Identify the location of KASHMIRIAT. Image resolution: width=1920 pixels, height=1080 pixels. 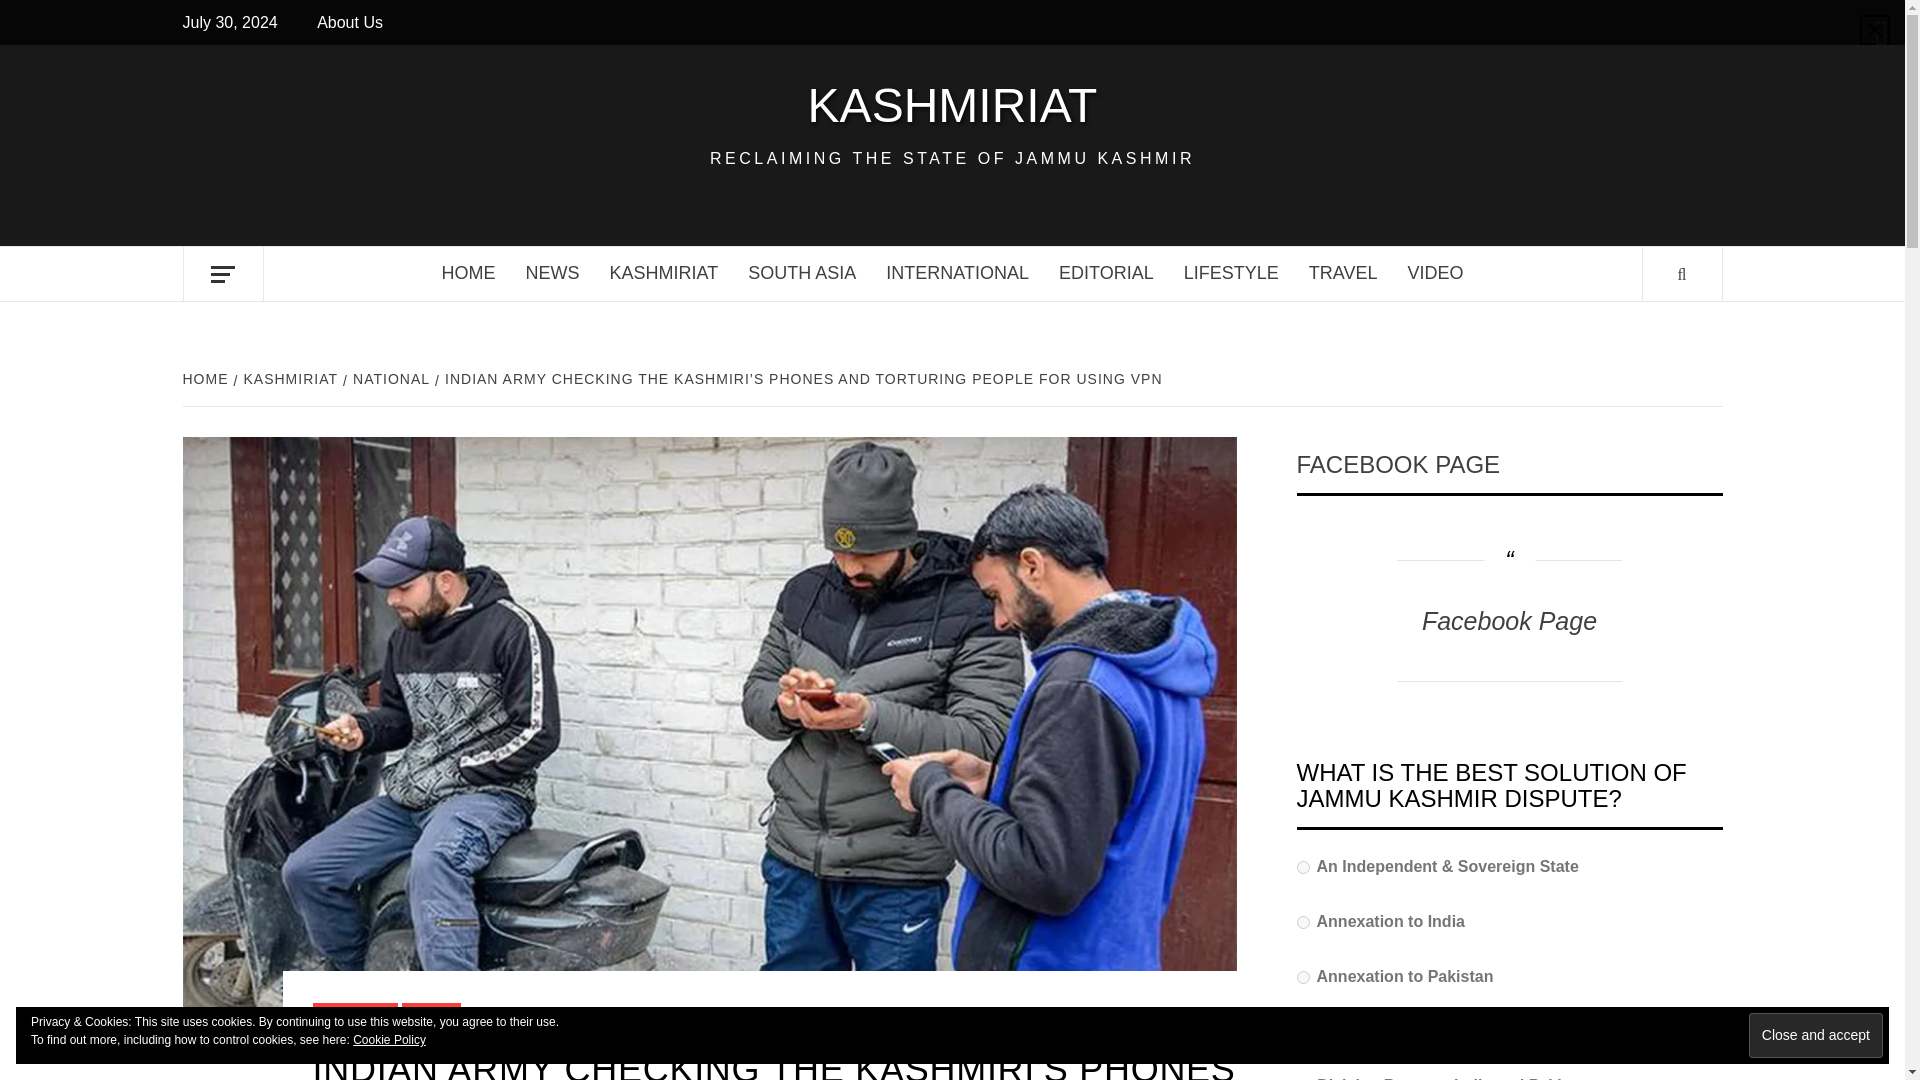
(664, 274).